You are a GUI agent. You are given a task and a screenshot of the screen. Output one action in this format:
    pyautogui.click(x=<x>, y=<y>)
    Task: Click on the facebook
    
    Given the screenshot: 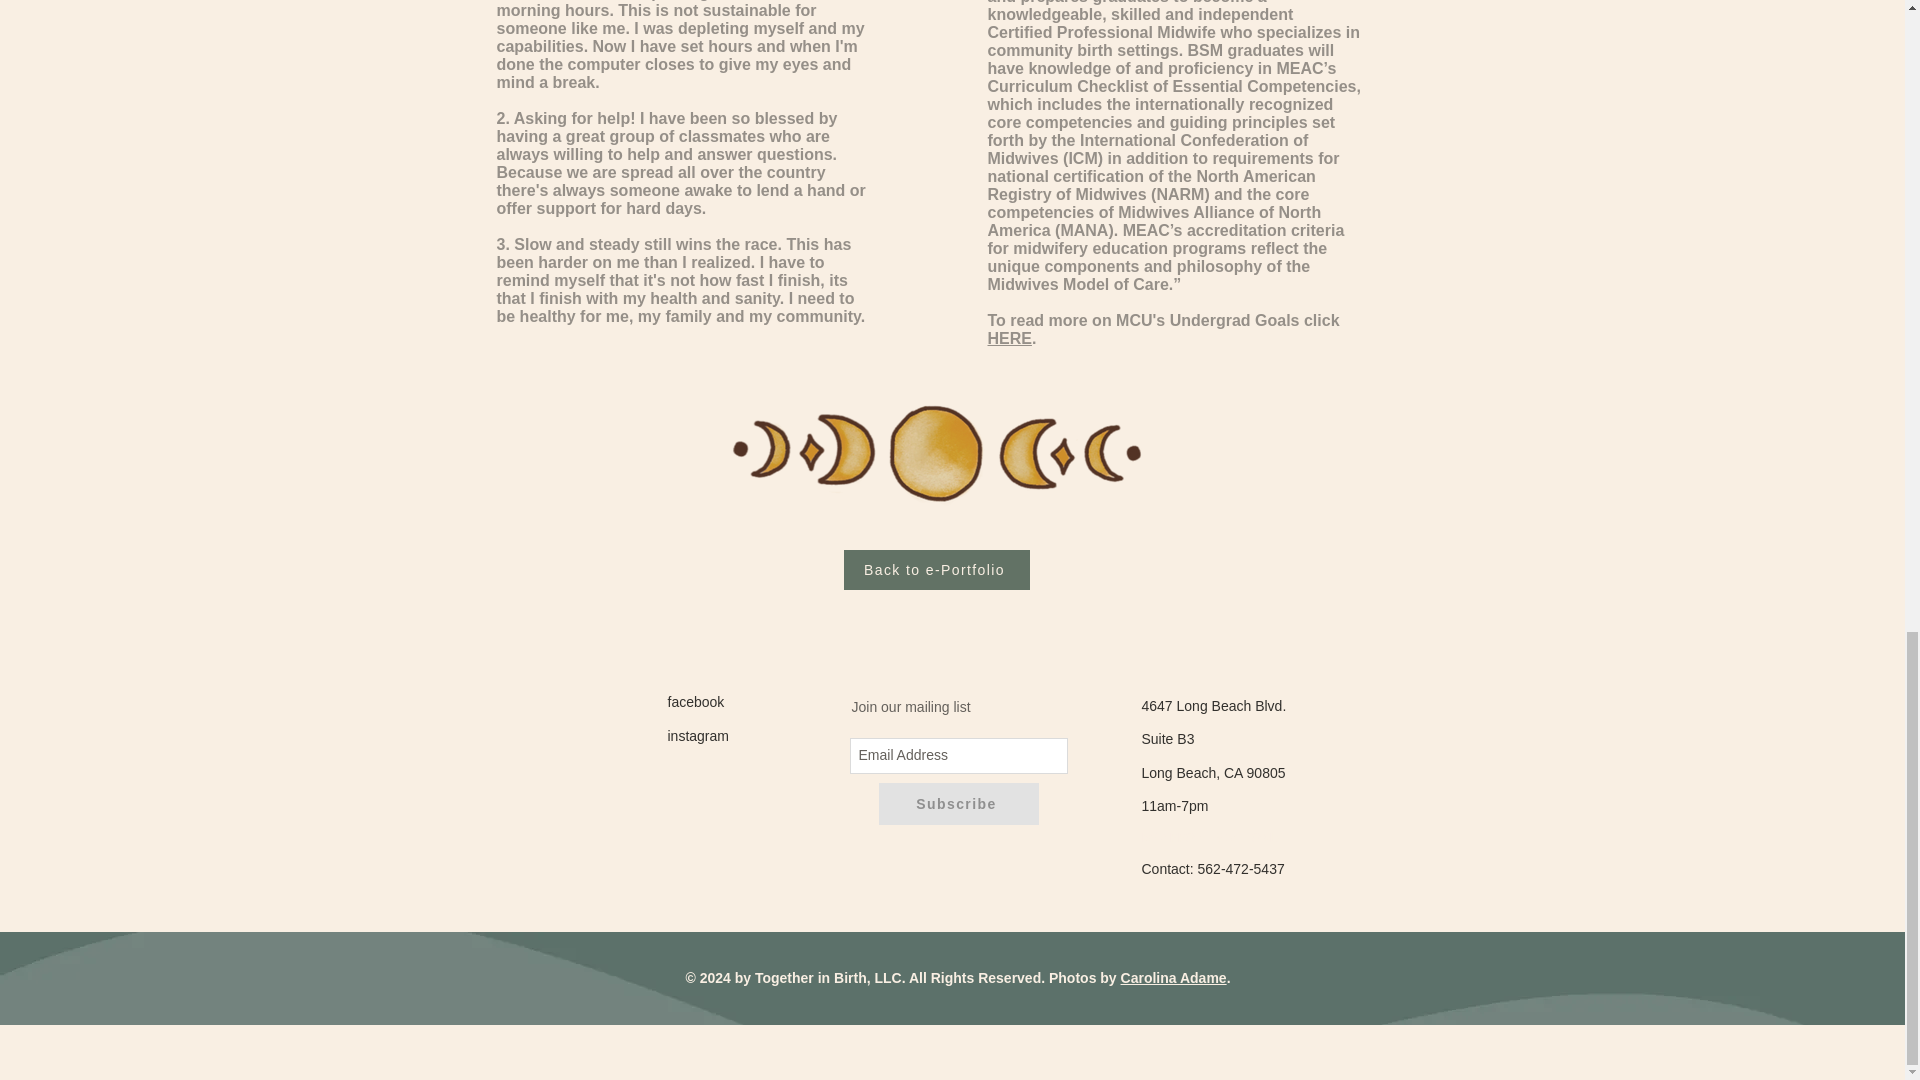 What is the action you would take?
    pyautogui.click(x=696, y=702)
    